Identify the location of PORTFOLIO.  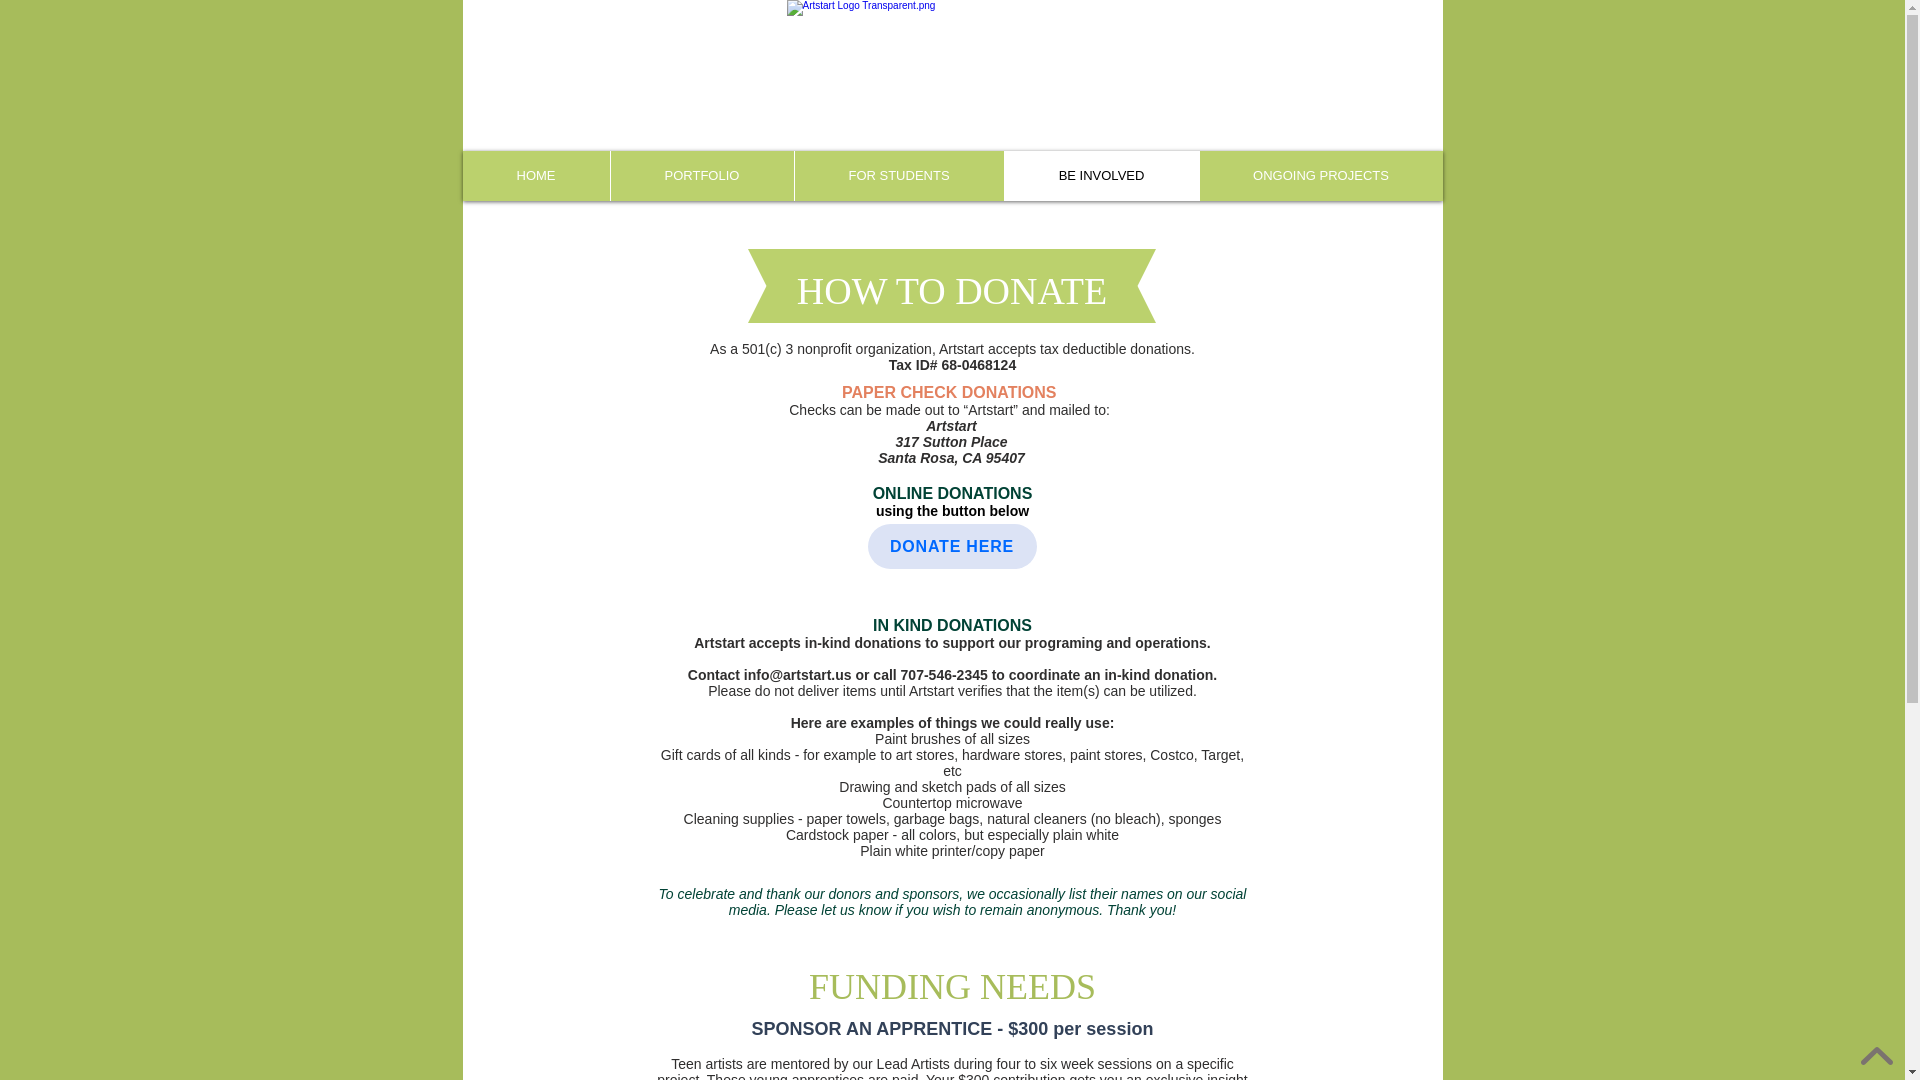
(702, 176).